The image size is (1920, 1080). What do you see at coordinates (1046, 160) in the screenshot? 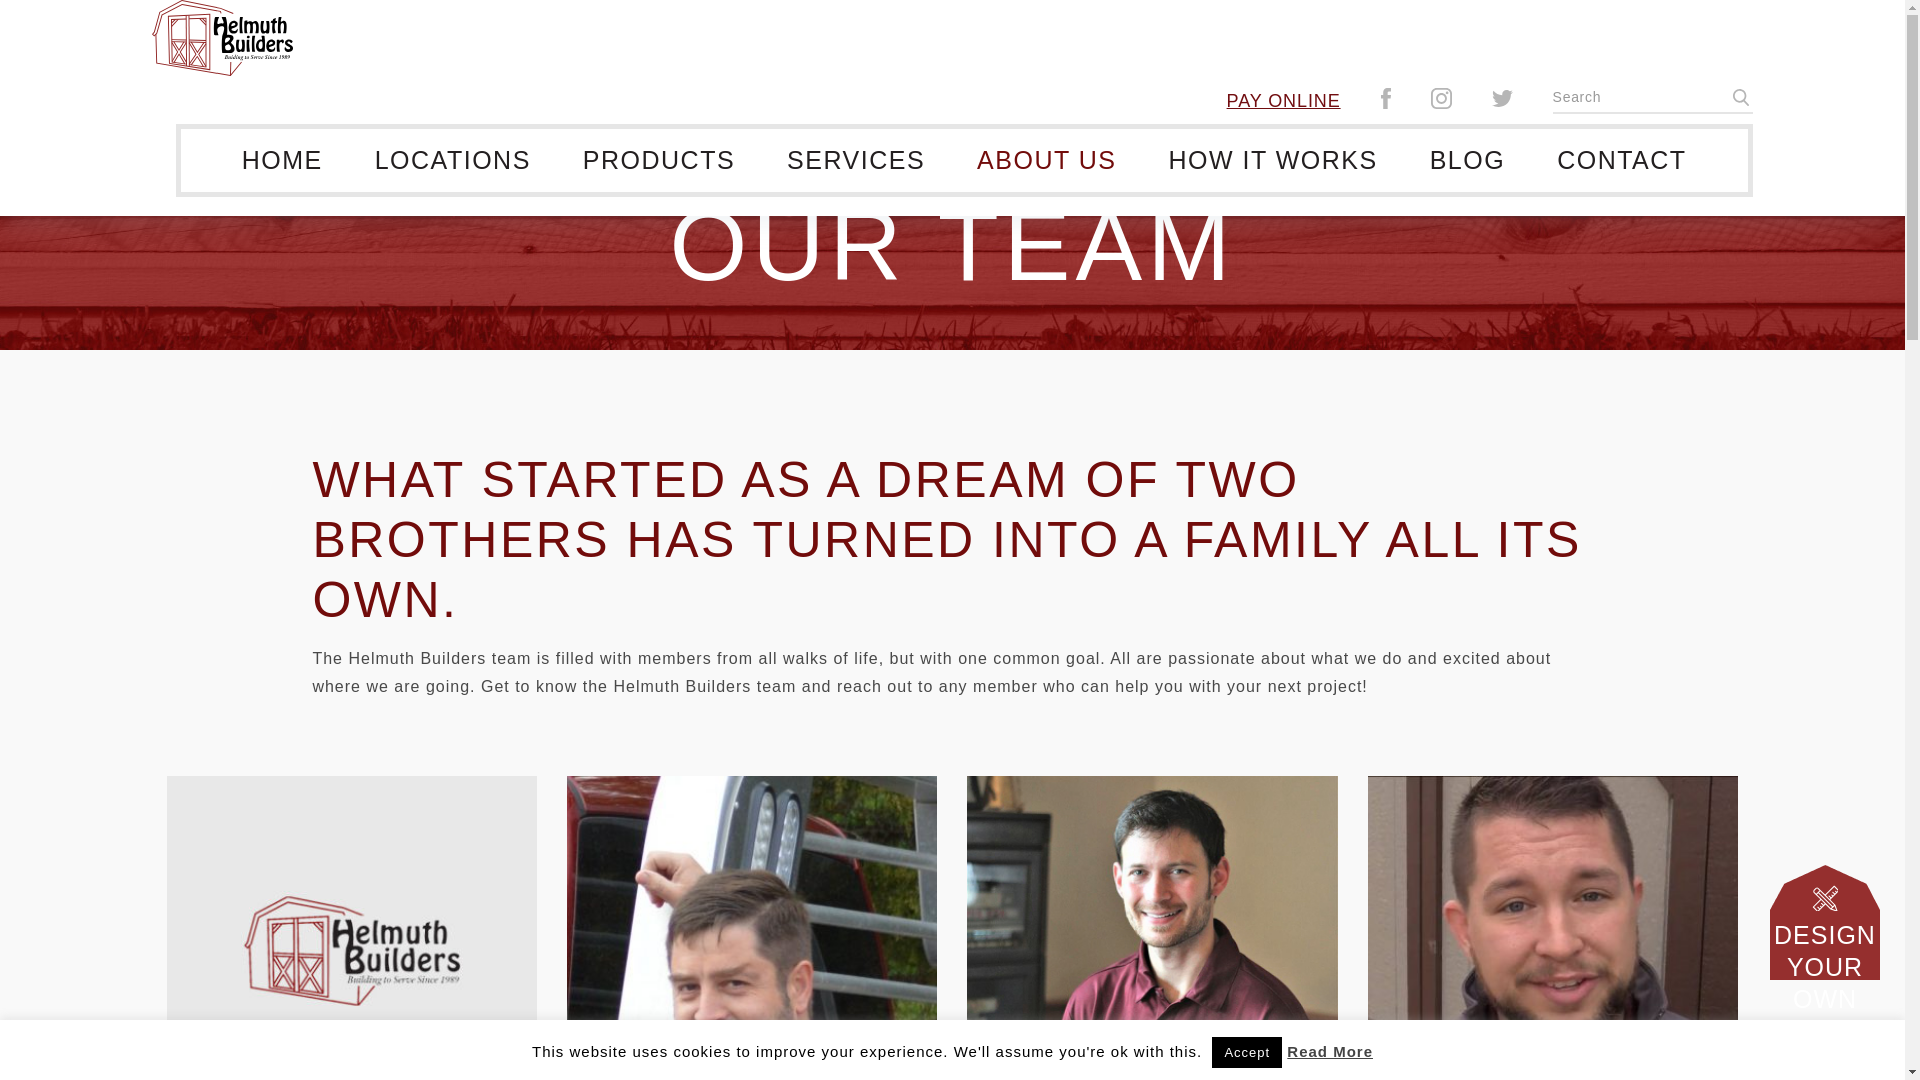
I see `ABOUT US` at bounding box center [1046, 160].